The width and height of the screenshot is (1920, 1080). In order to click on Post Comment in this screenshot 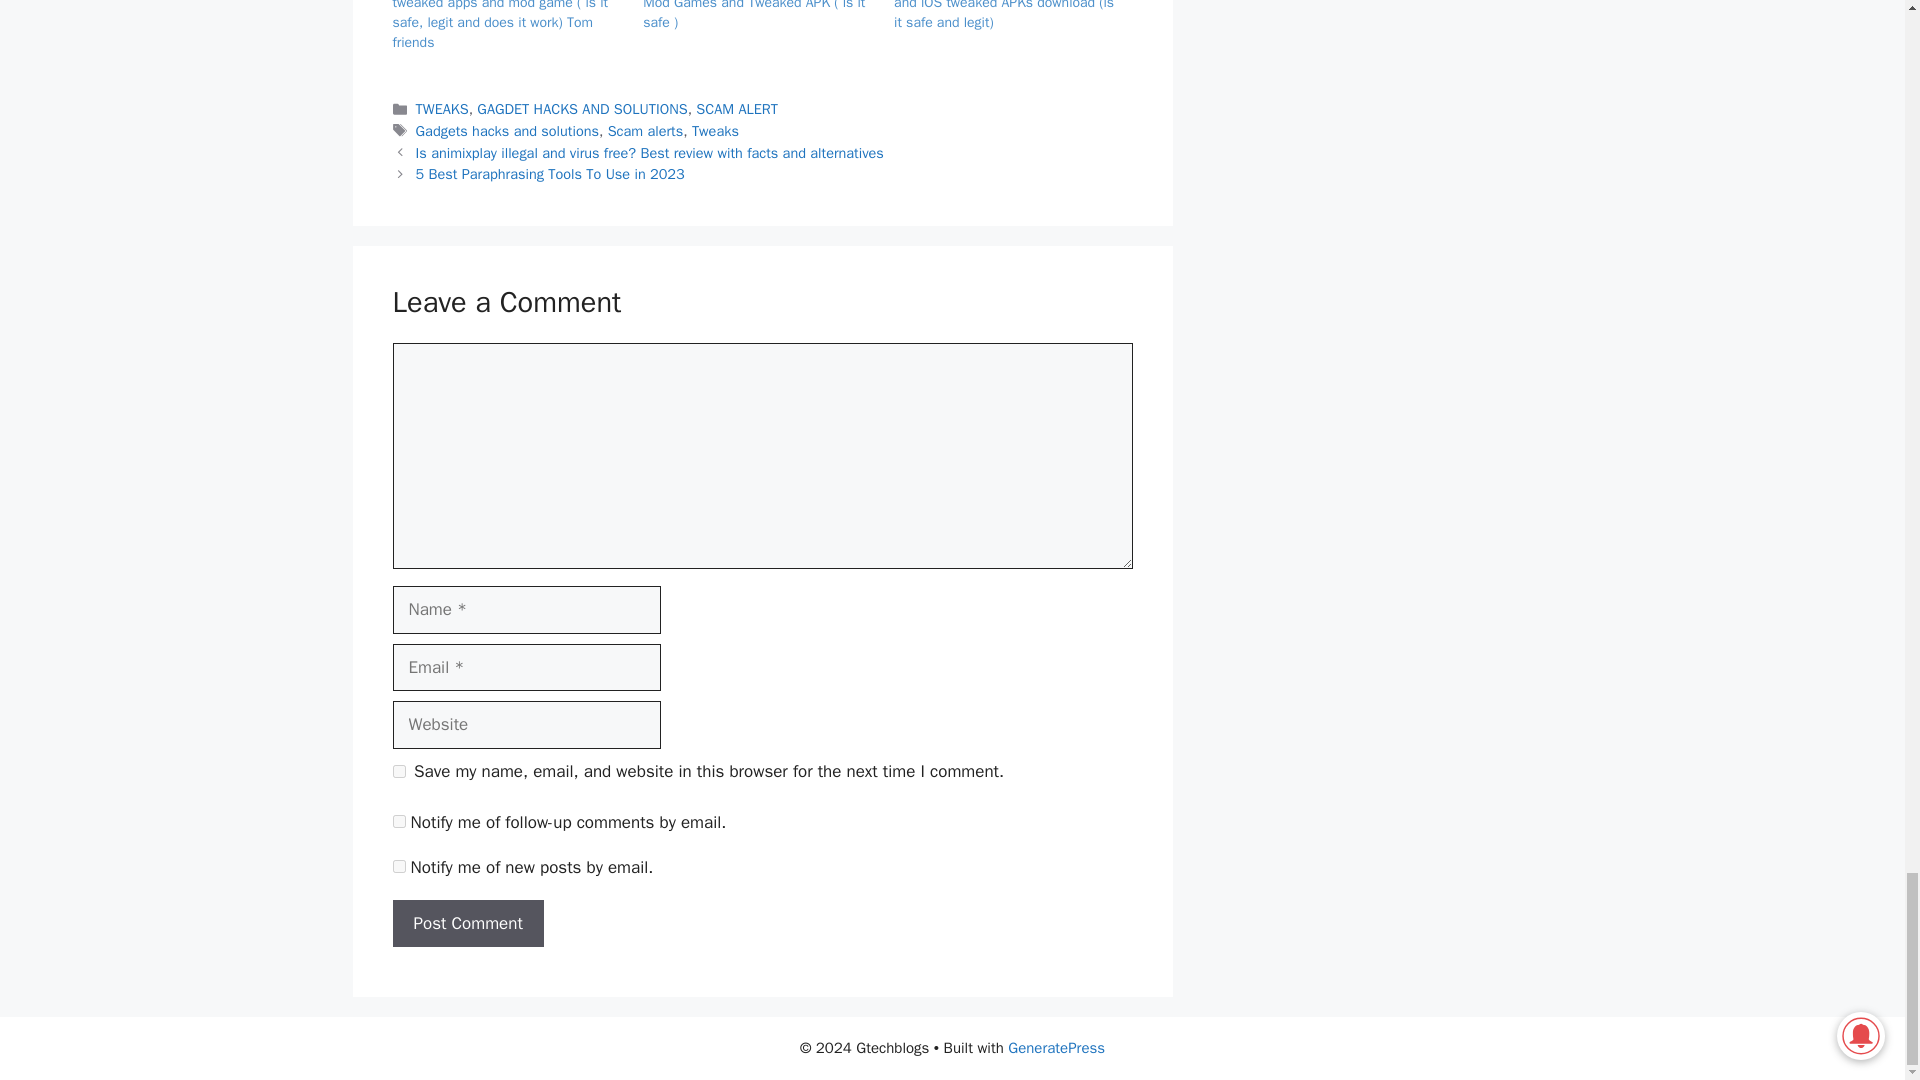, I will do `click(467, 924)`.